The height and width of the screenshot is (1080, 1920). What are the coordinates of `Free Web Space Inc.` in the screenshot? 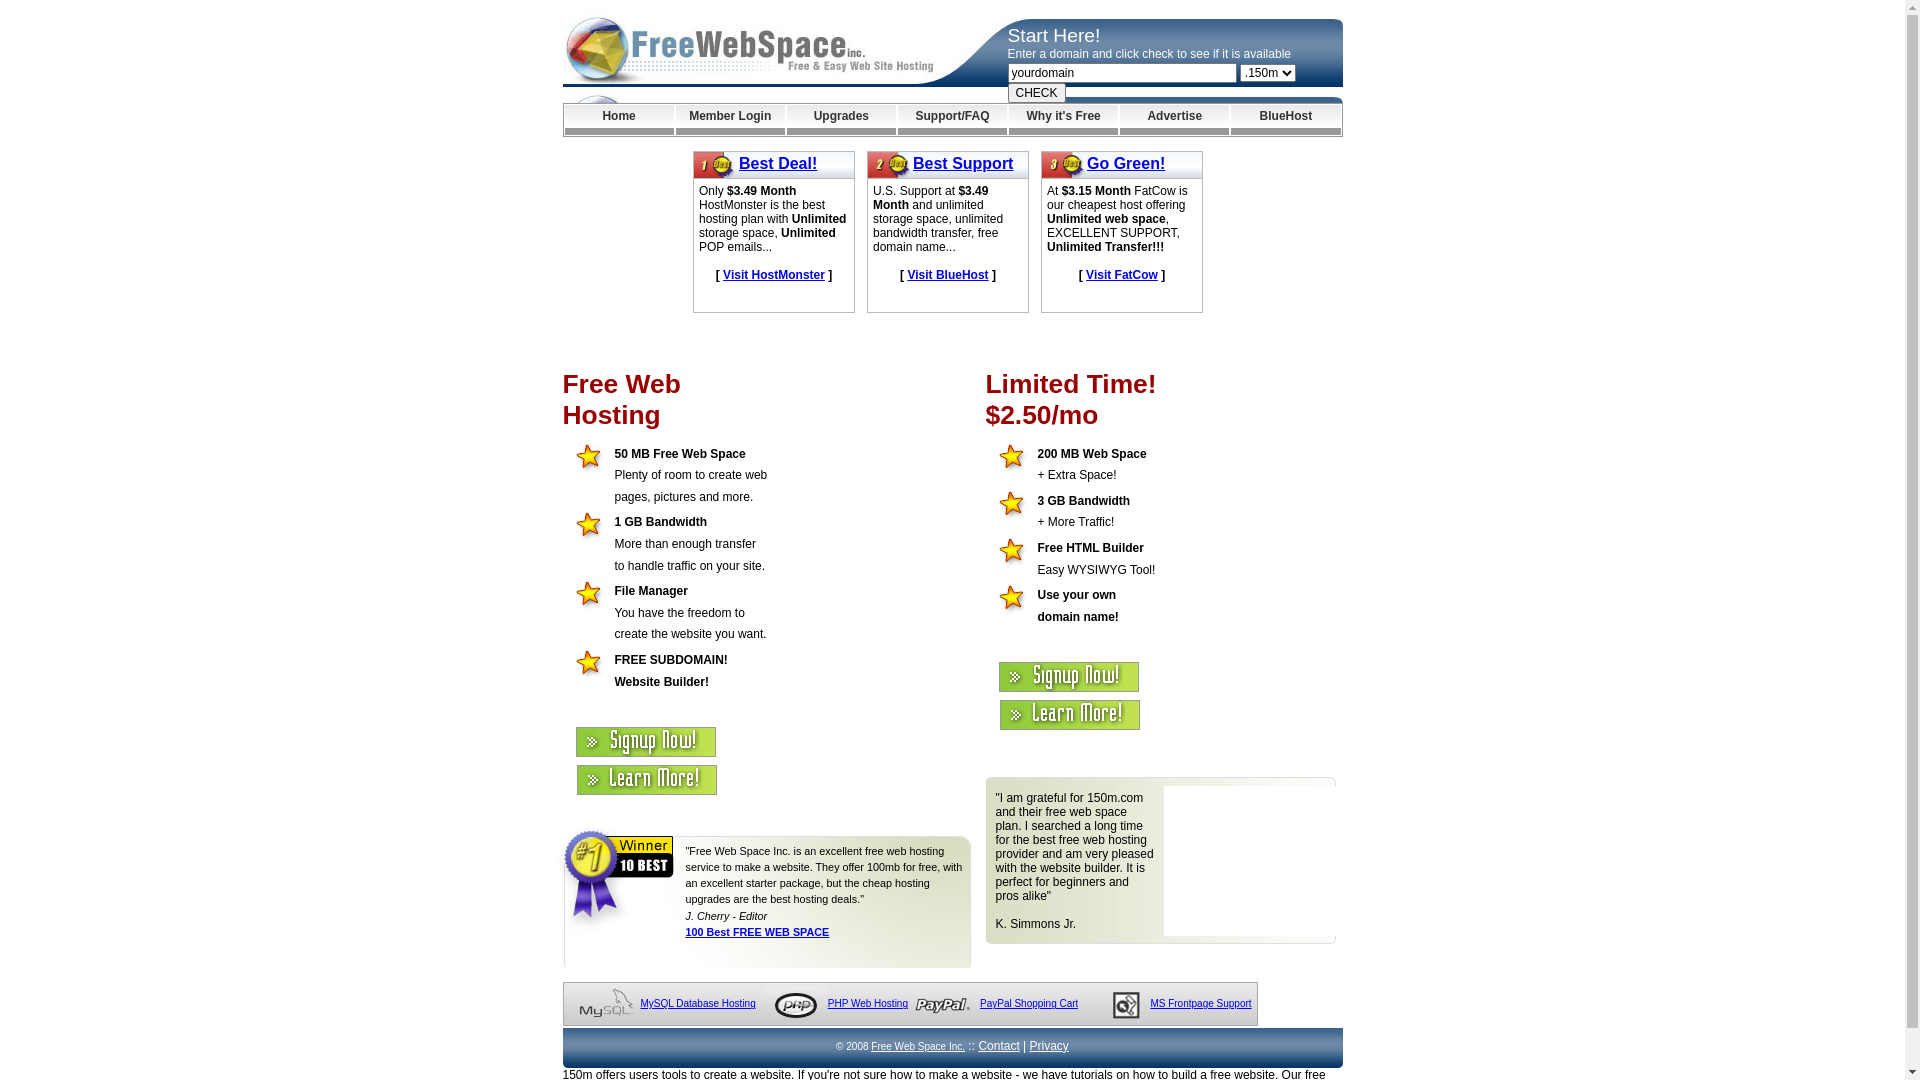 It's located at (918, 1046).